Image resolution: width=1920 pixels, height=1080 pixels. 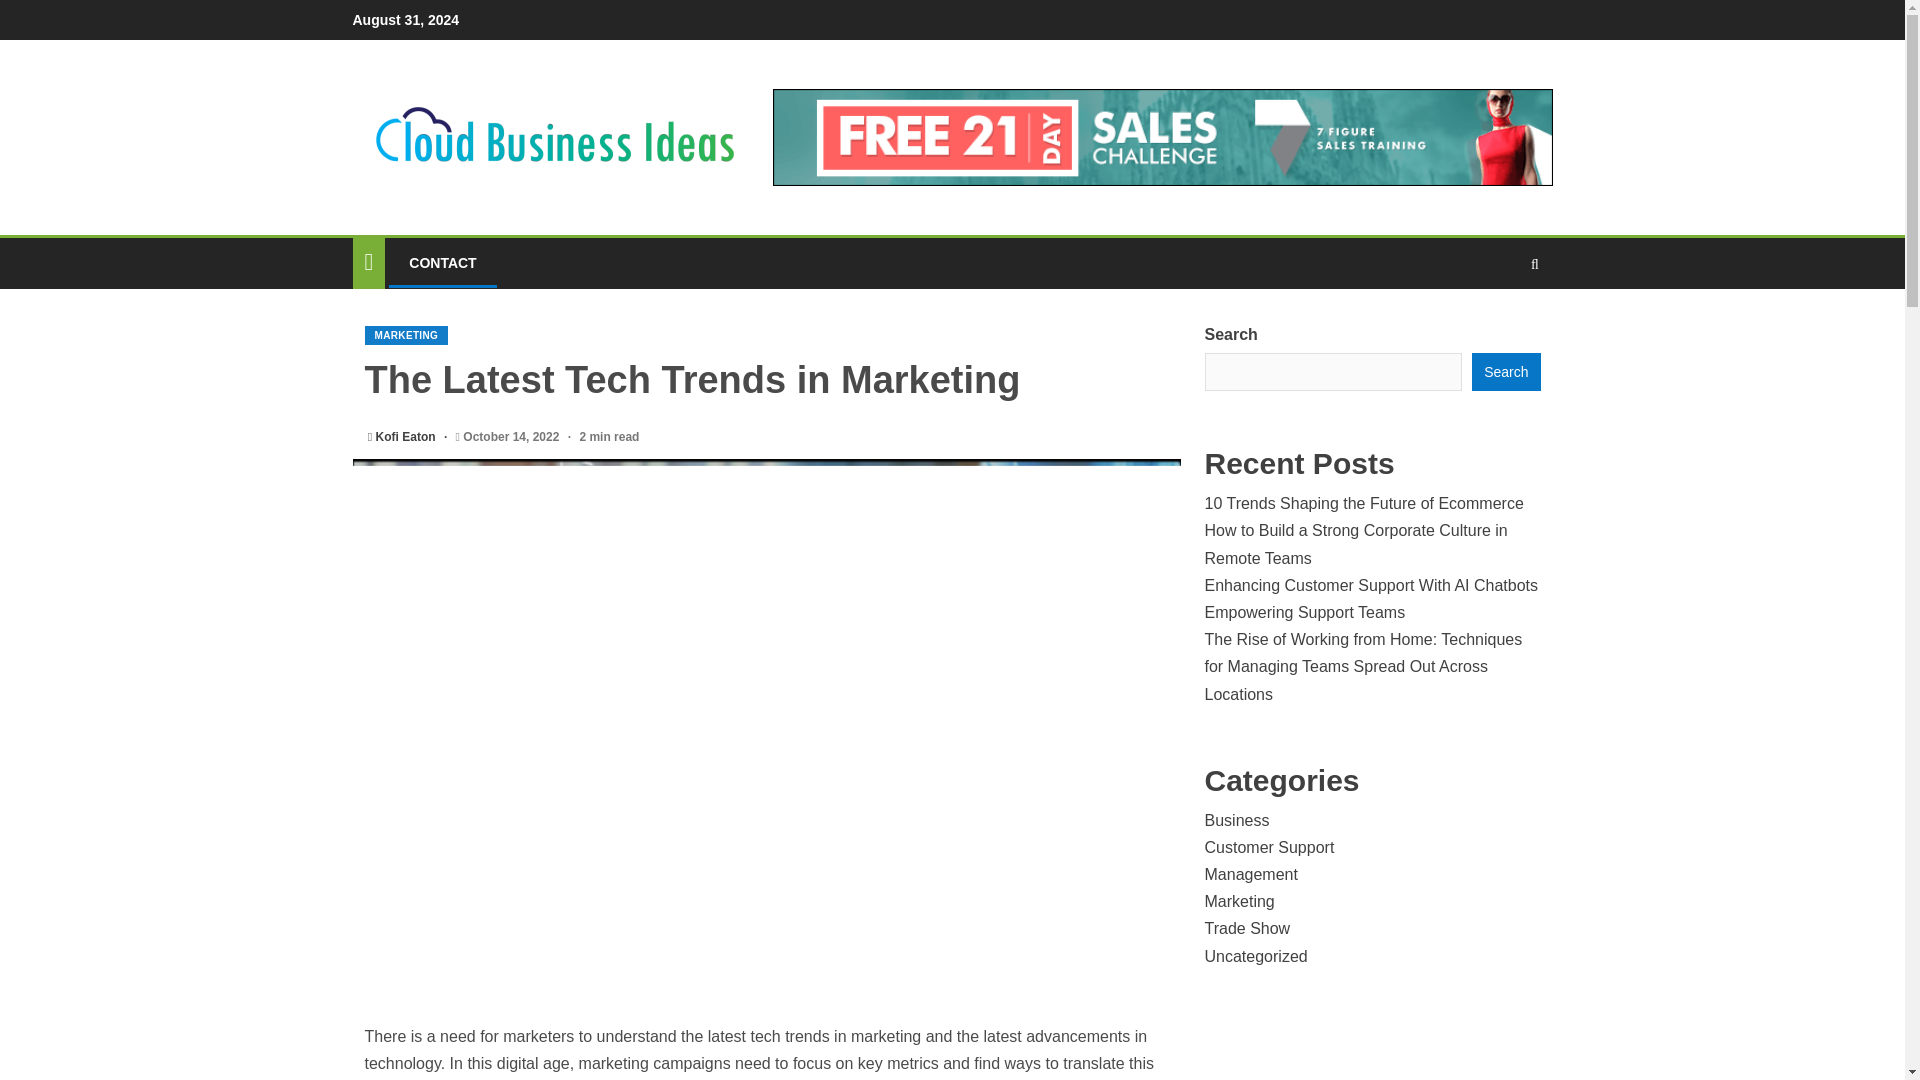 What do you see at coordinates (1496, 324) in the screenshot?
I see `Search` at bounding box center [1496, 324].